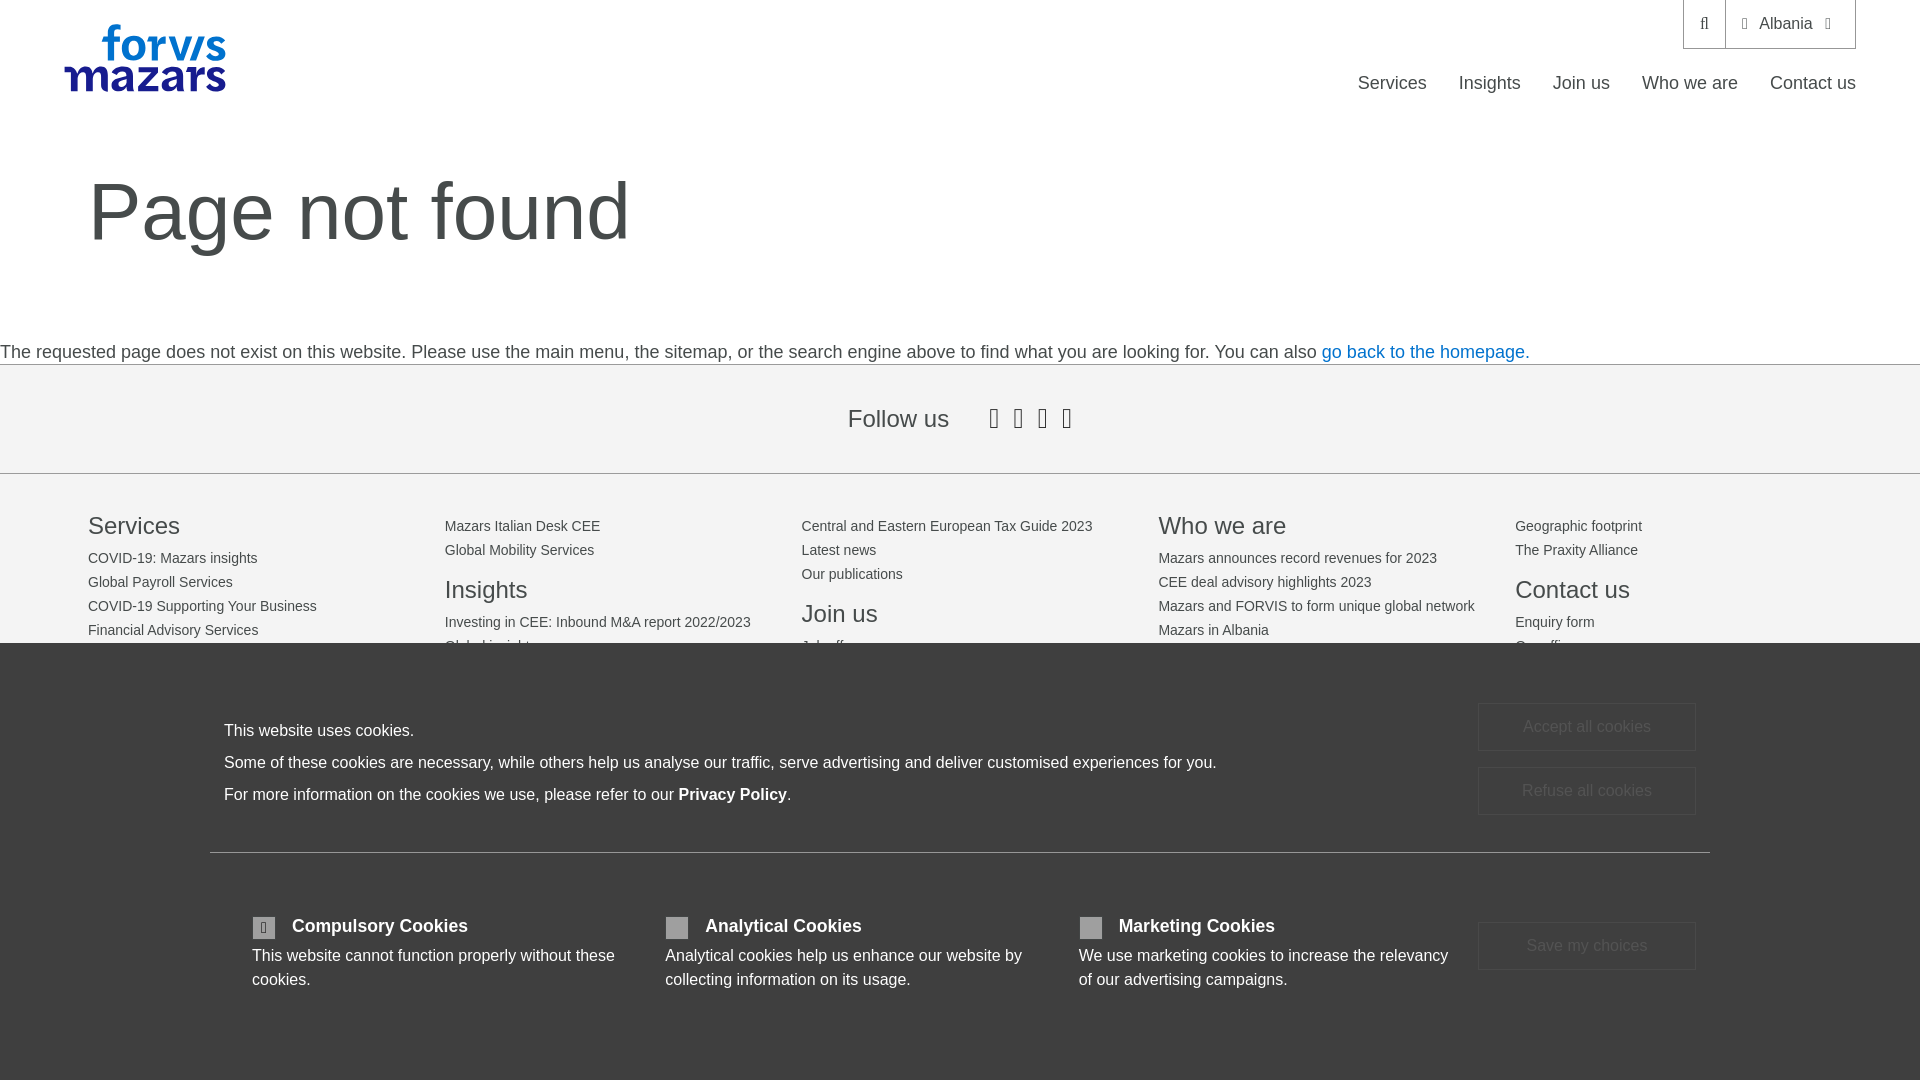  What do you see at coordinates (1790, 24) in the screenshot?
I see `Albania` at bounding box center [1790, 24].